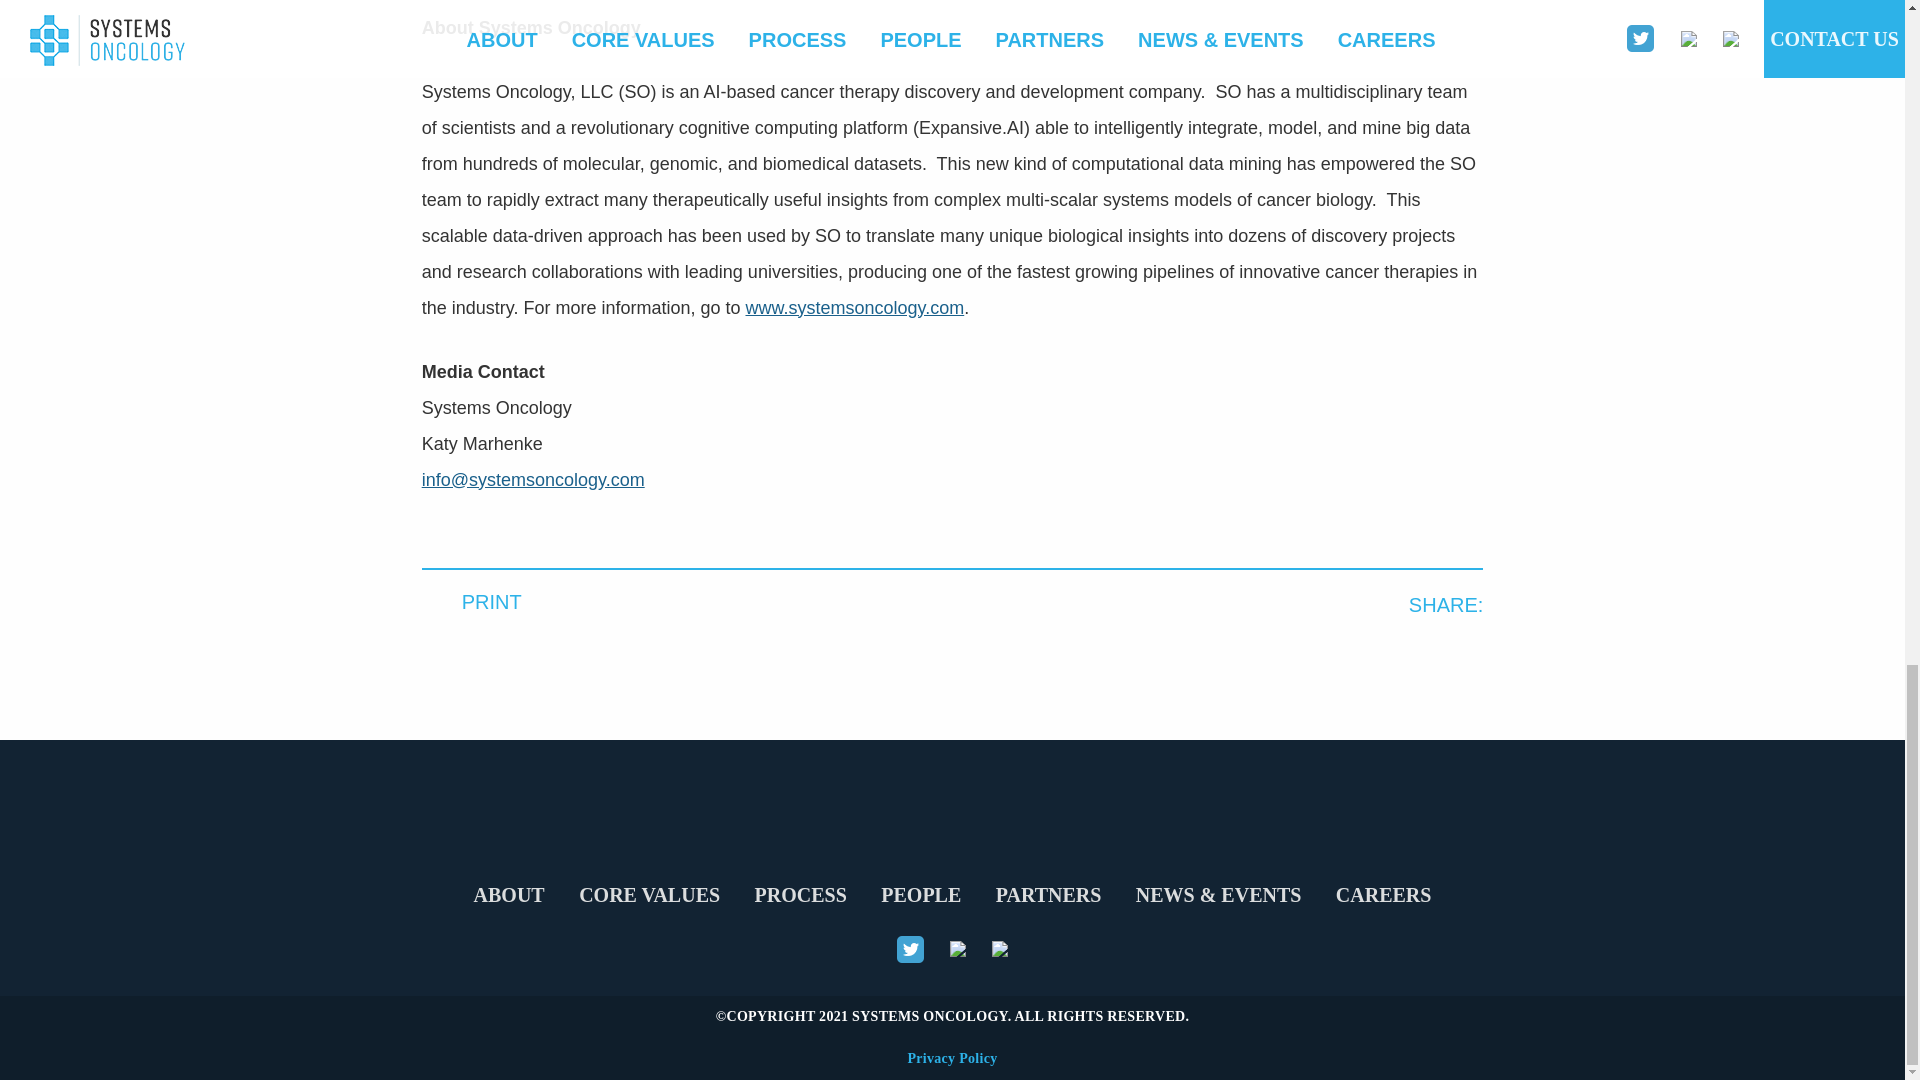 The width and height of the screenshot is (1920, 1080). What do you see at coordinates (472, 601) in the screenshot?
I see `PRINT` at bounding box center [472, 601].